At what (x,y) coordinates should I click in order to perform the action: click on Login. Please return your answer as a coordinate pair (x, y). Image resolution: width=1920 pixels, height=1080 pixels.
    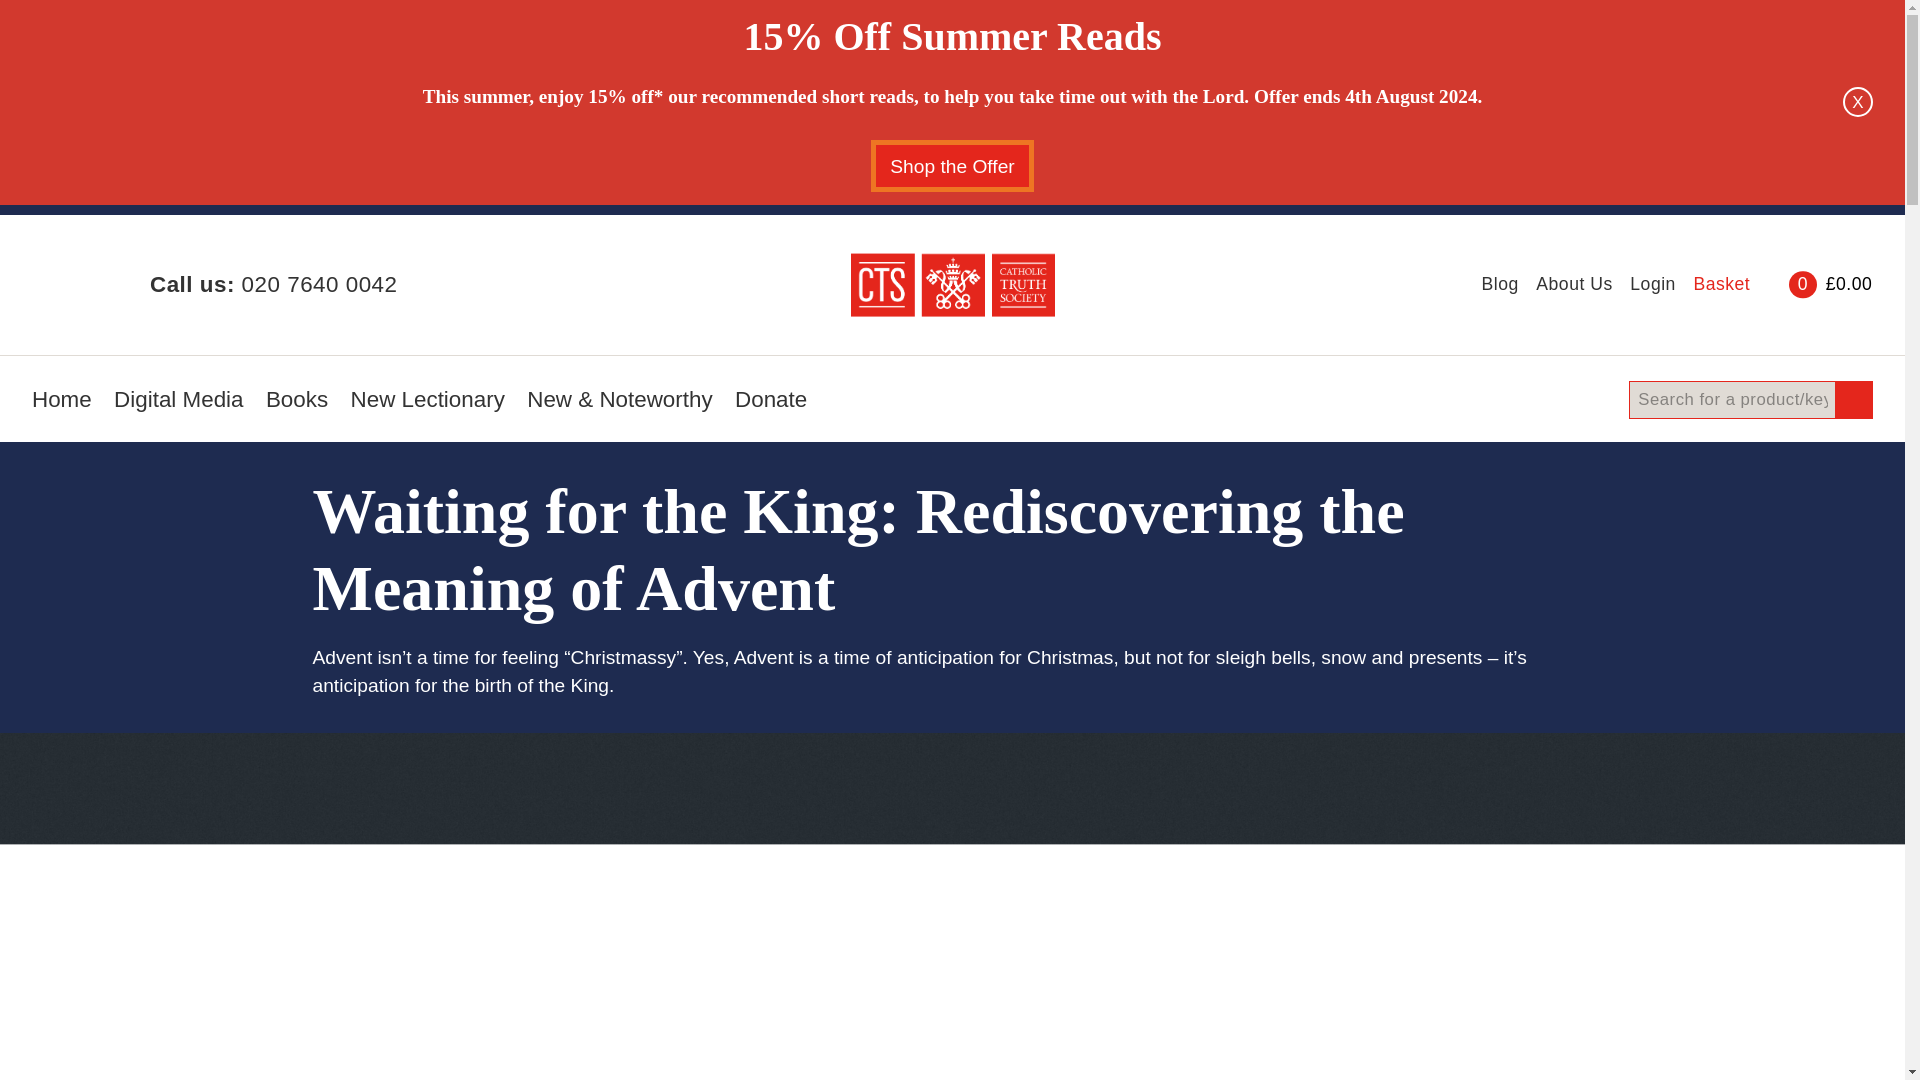
    Looking at the image, I should click on (1653, 284).